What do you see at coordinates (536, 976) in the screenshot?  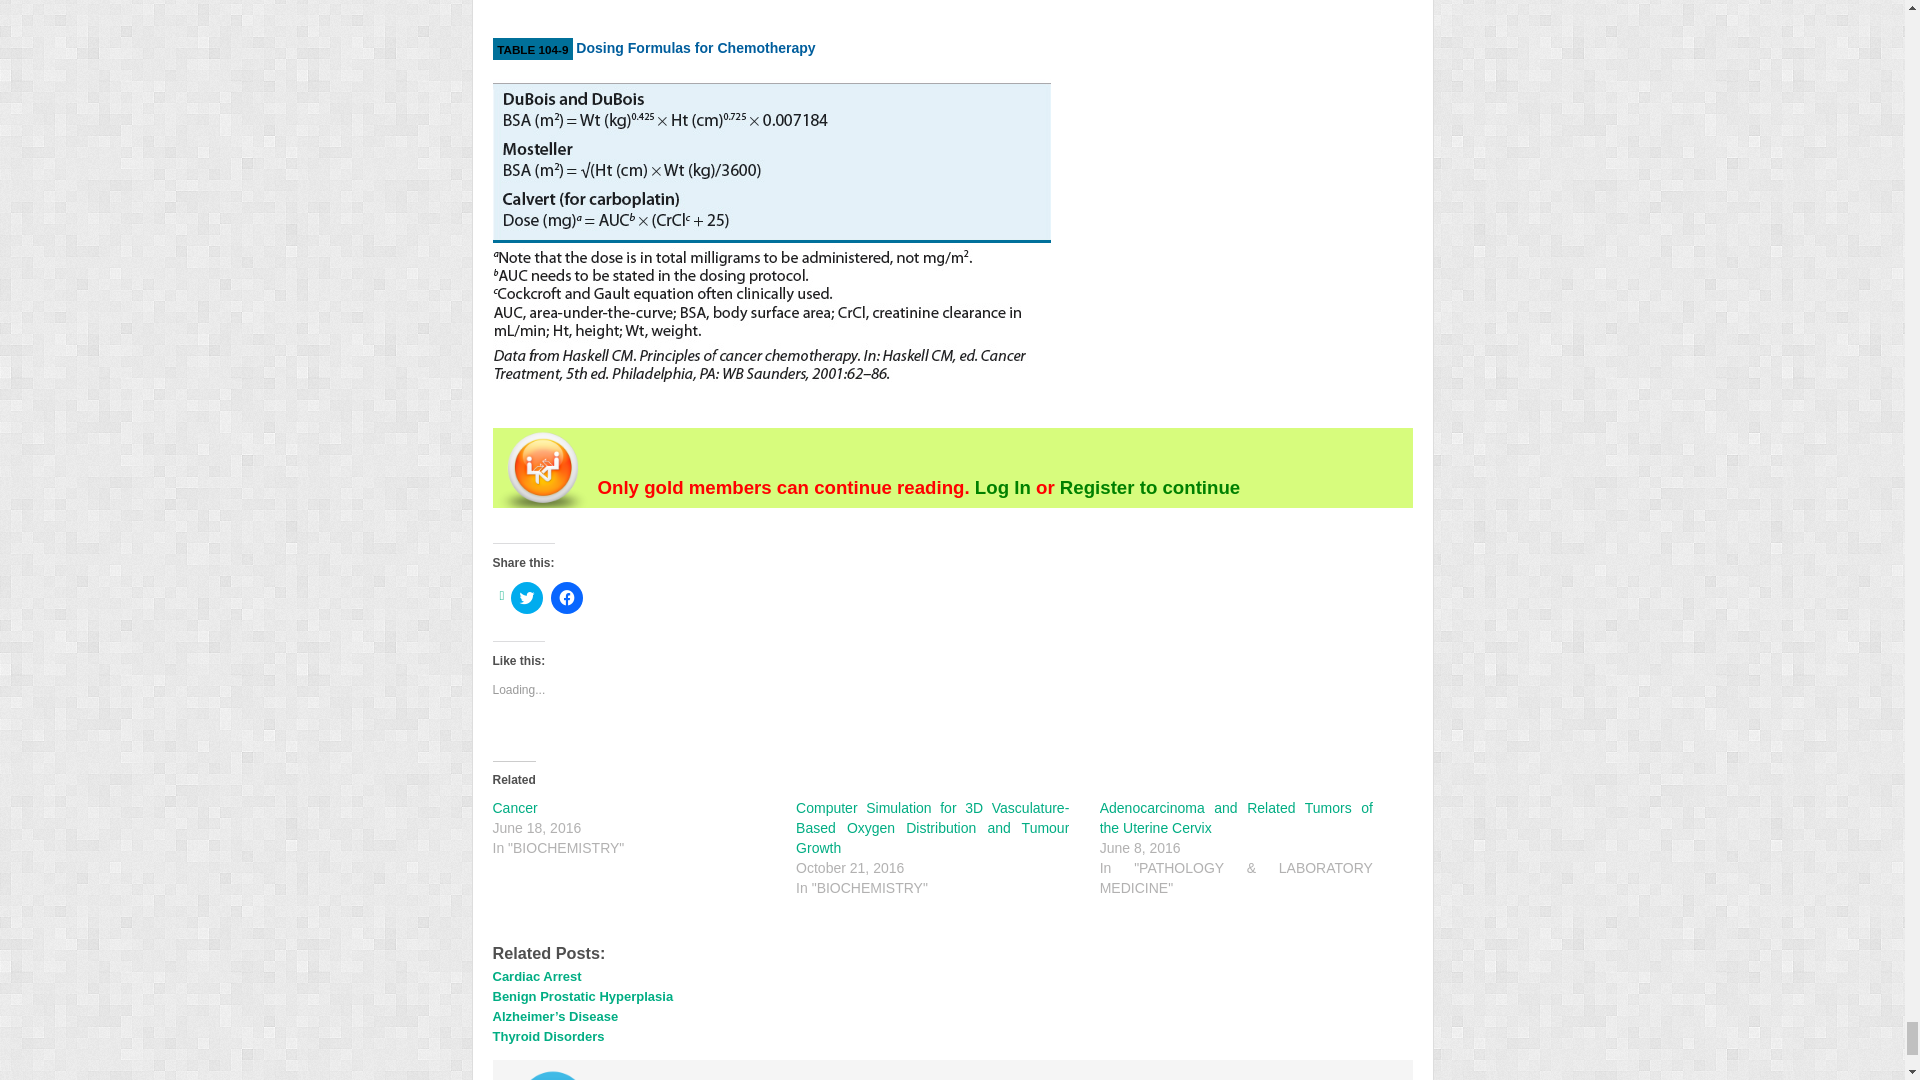 I see `Cardiac Arrest` at bounding box center [536, 976].